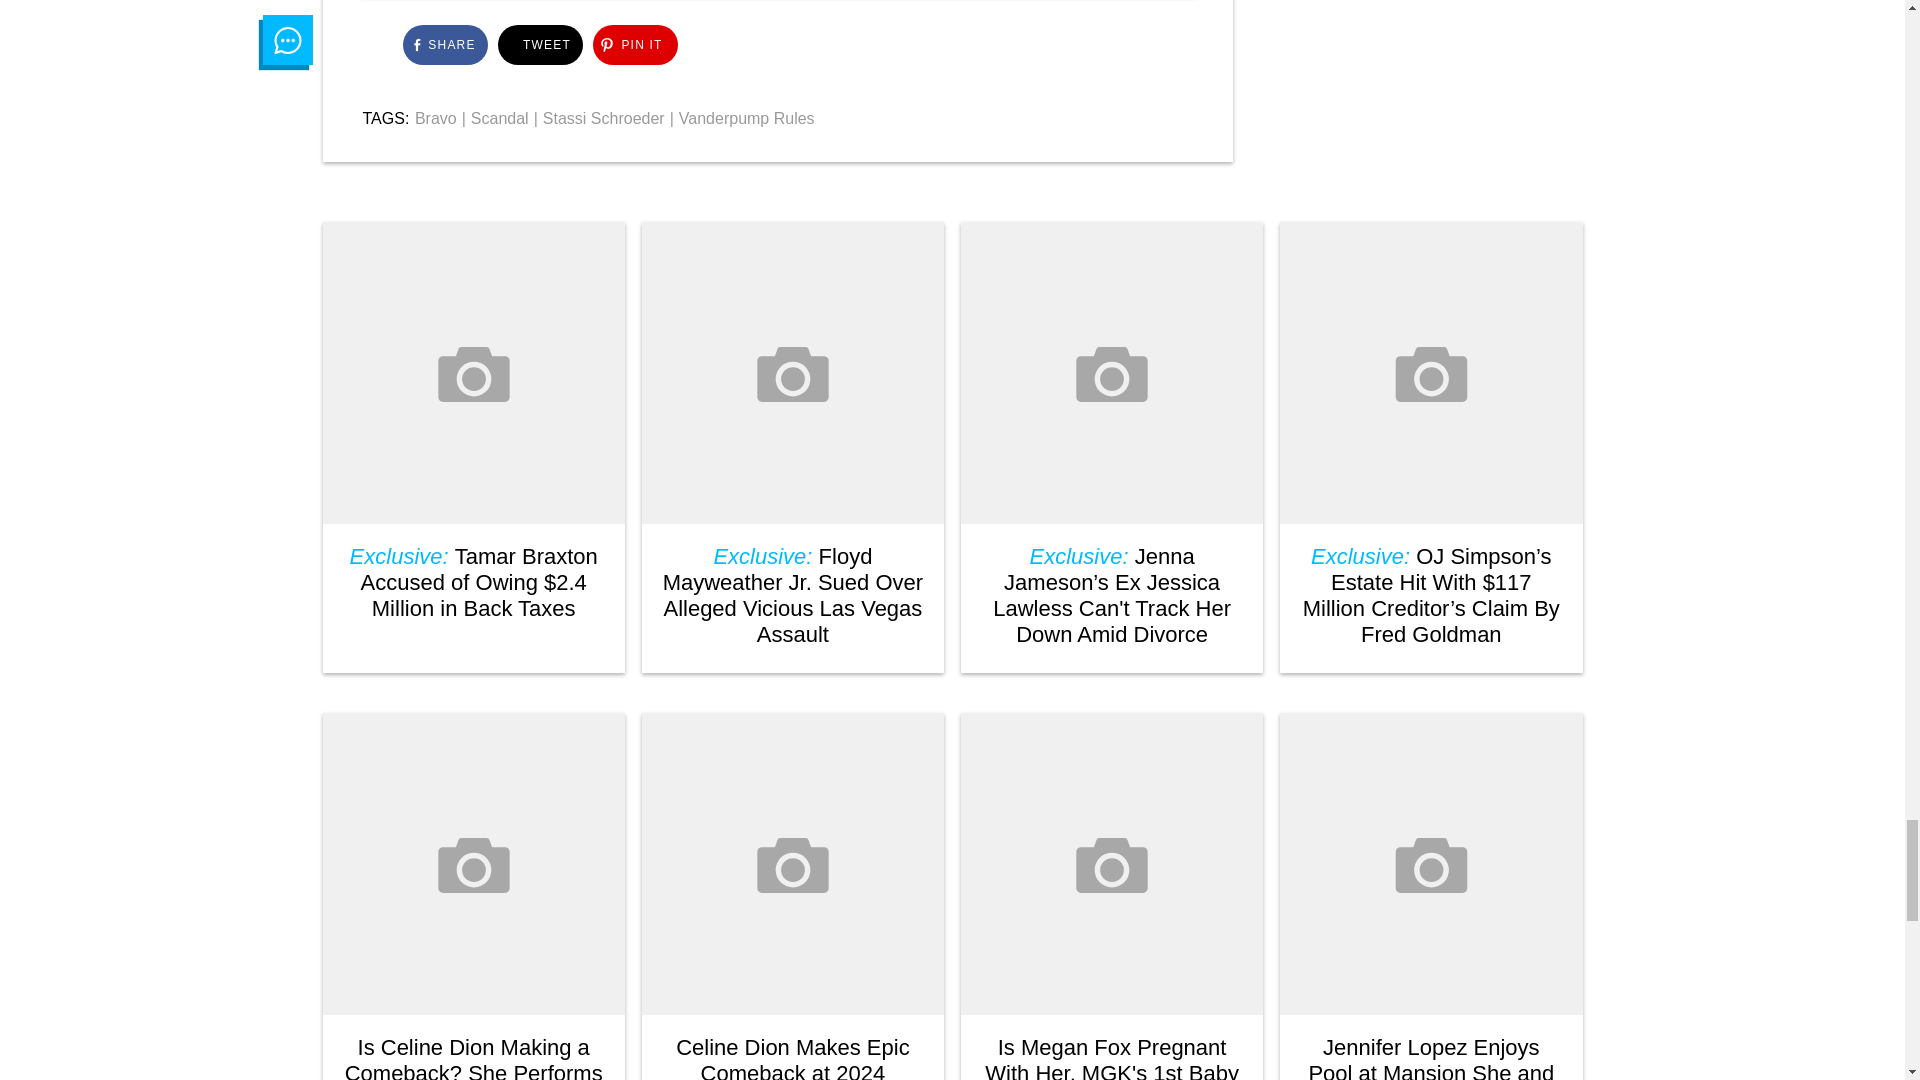  I want to click on Click to share on Pinterest, so click(634, 44).